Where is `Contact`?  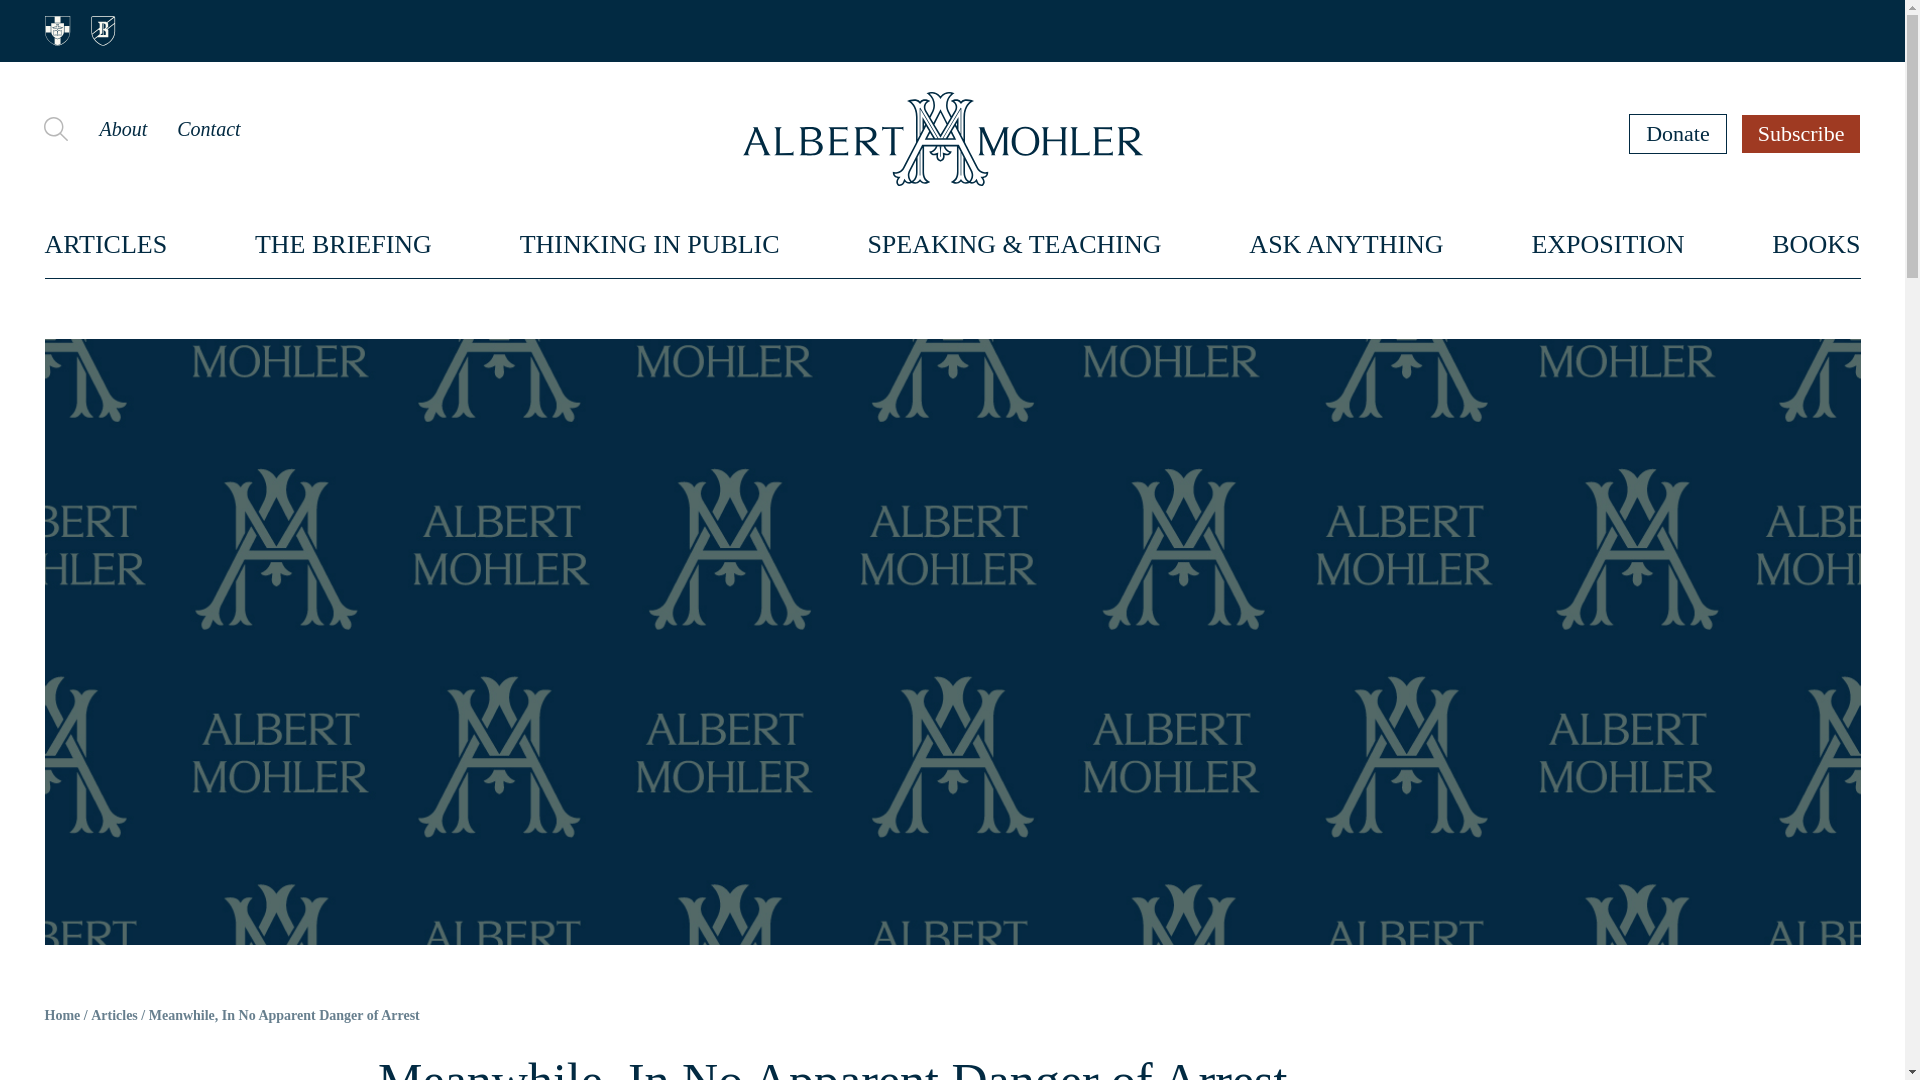 Contact is located at coordinates (208, 128).